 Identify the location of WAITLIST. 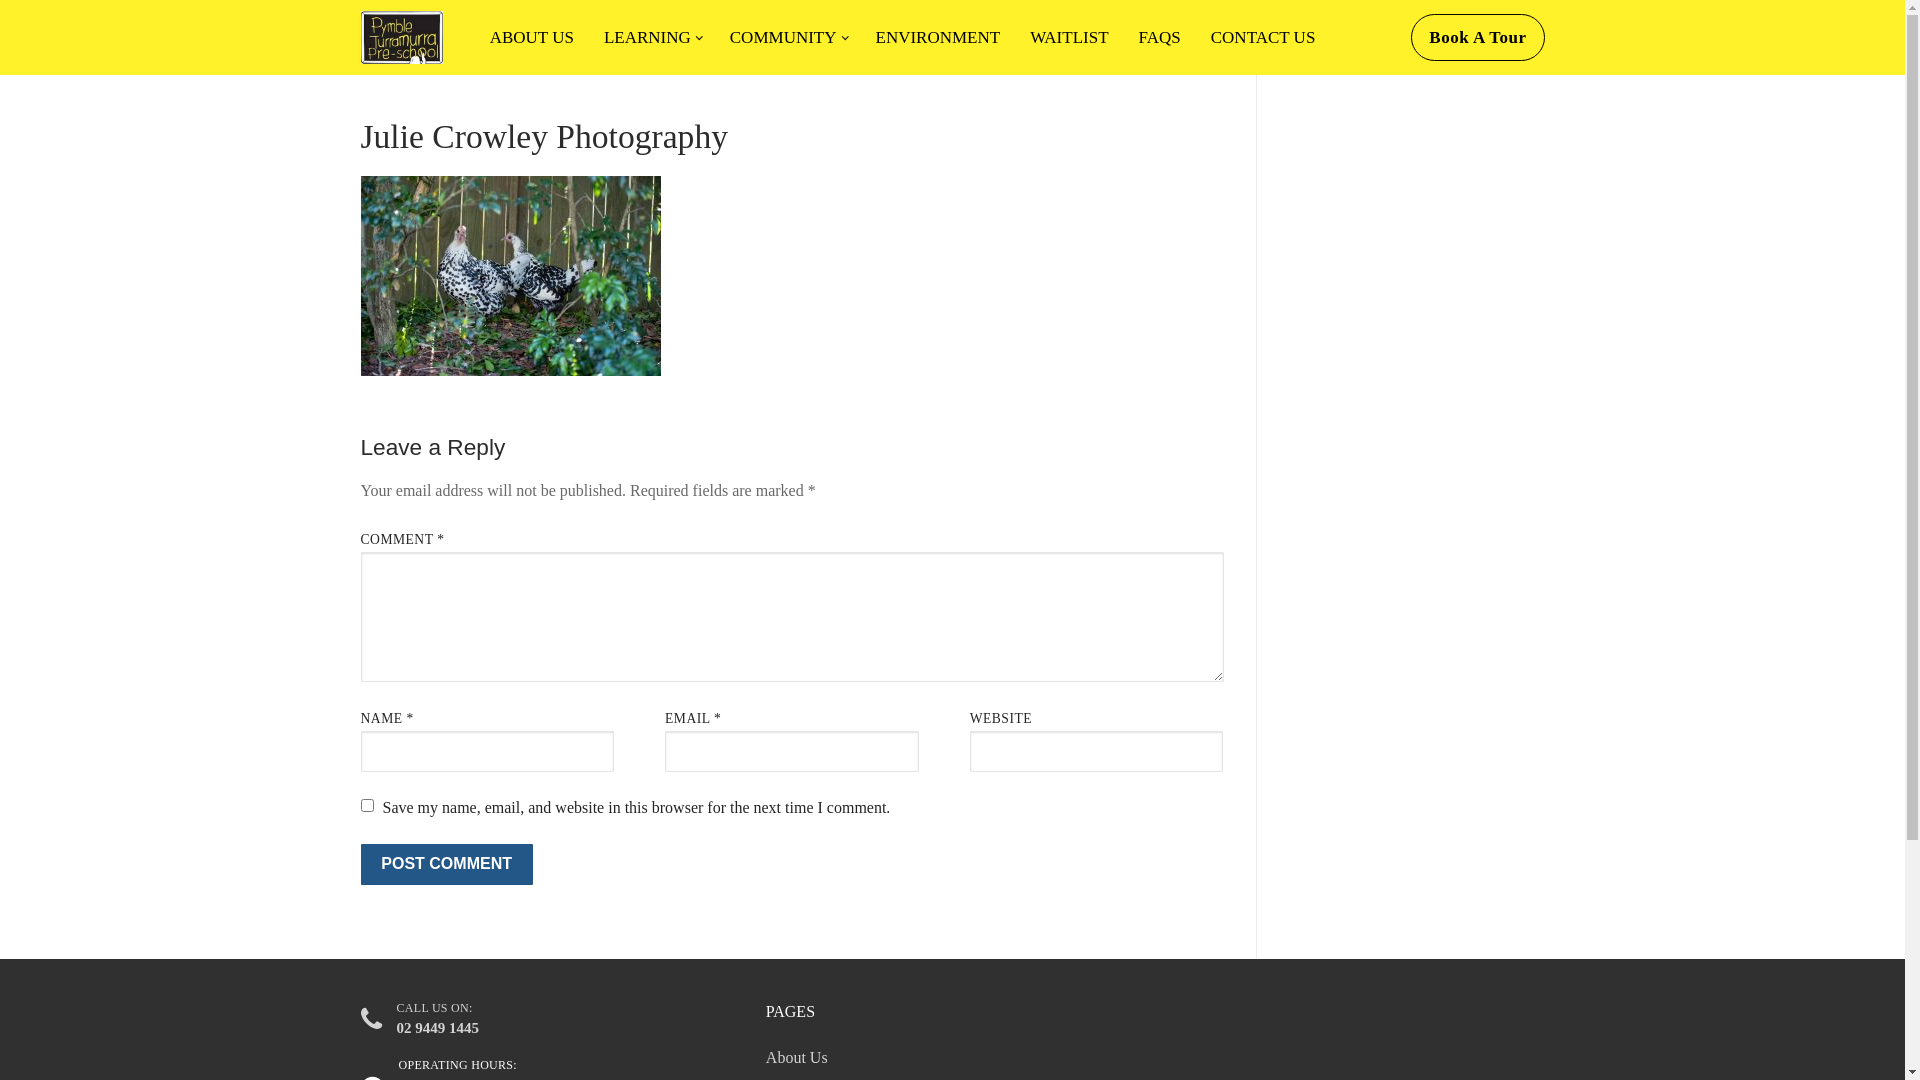
(1069, 38).